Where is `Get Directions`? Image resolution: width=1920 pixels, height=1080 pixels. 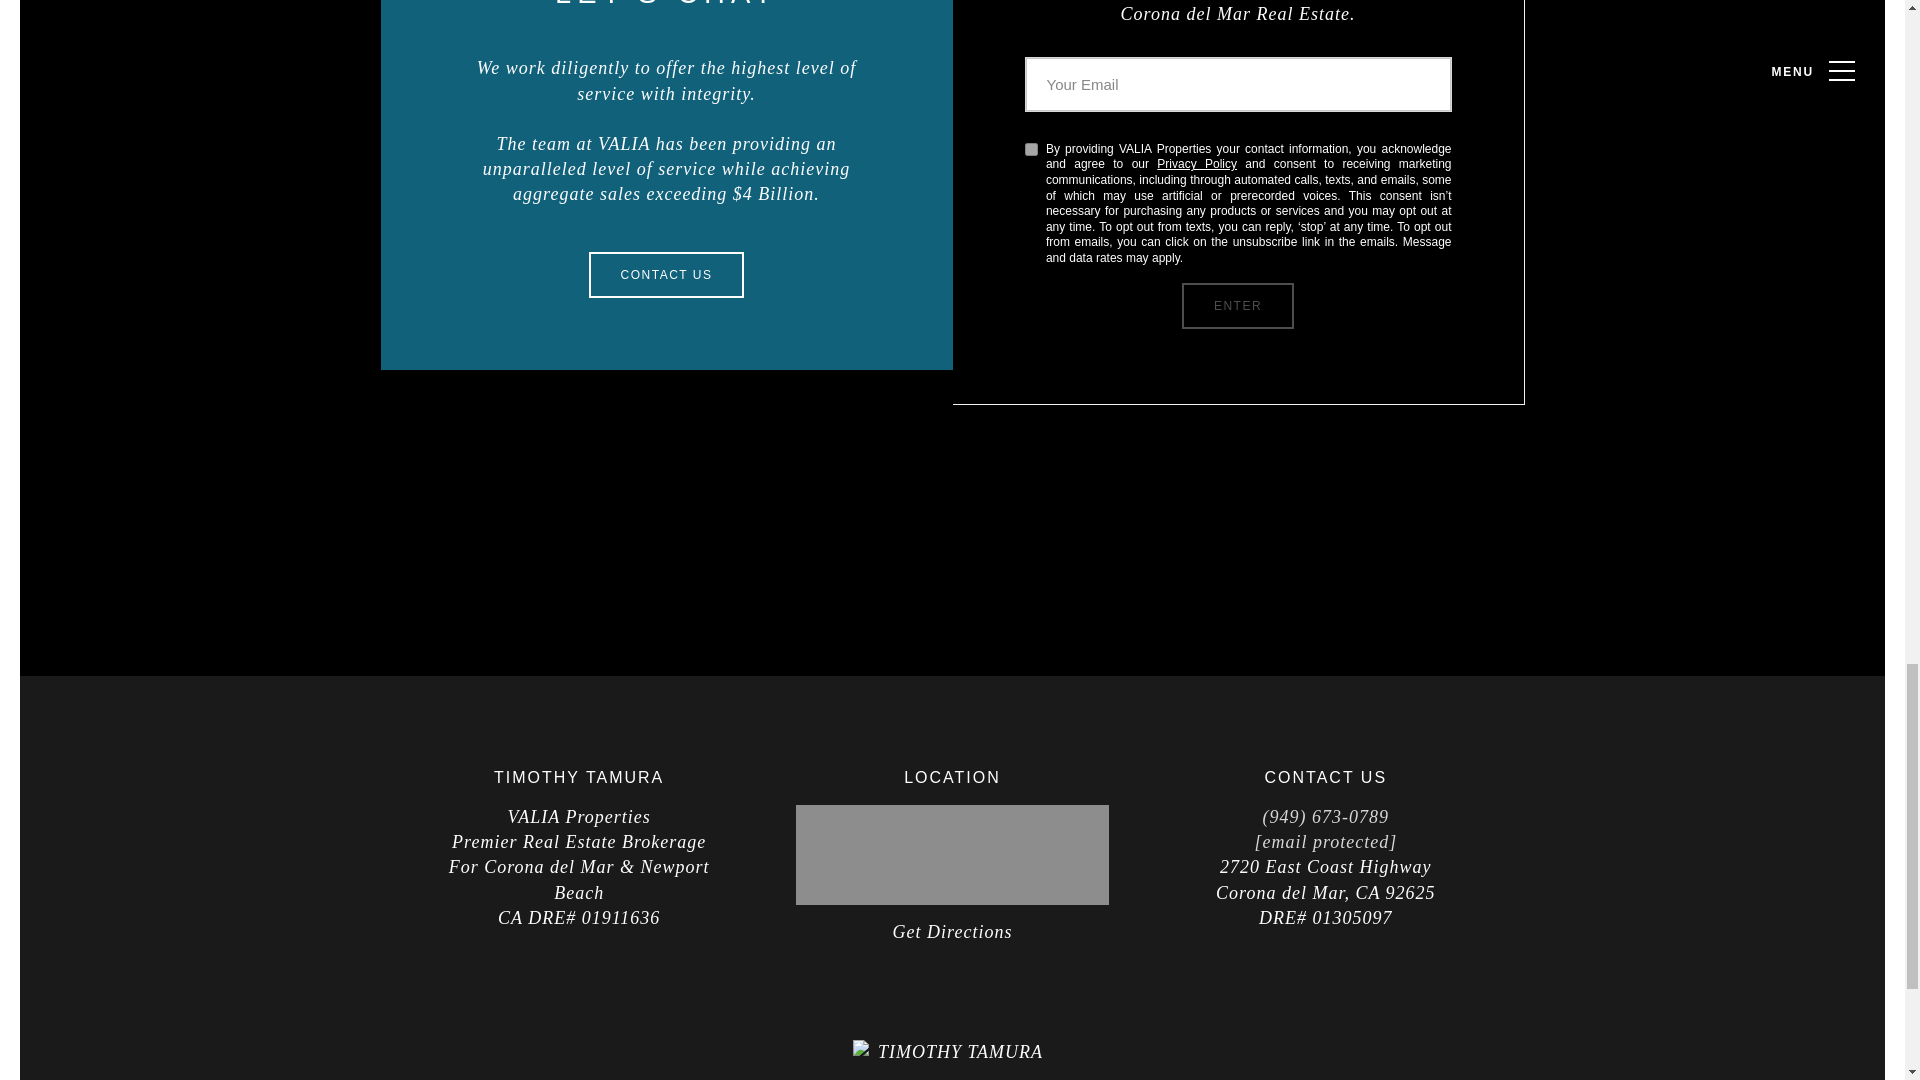 Get Directions is located at coordinates (952, 932).